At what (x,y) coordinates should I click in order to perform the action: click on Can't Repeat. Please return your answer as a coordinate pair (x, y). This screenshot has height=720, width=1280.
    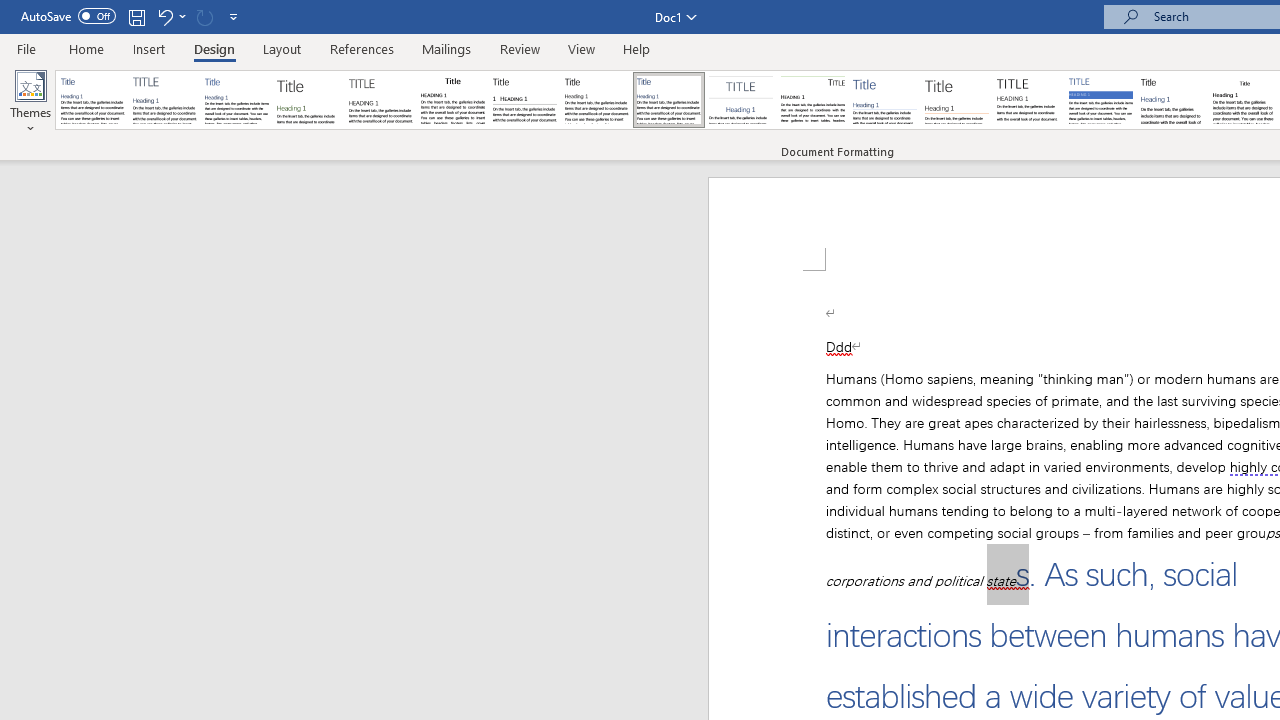
    Looking at the image, I should click on (204, 16).